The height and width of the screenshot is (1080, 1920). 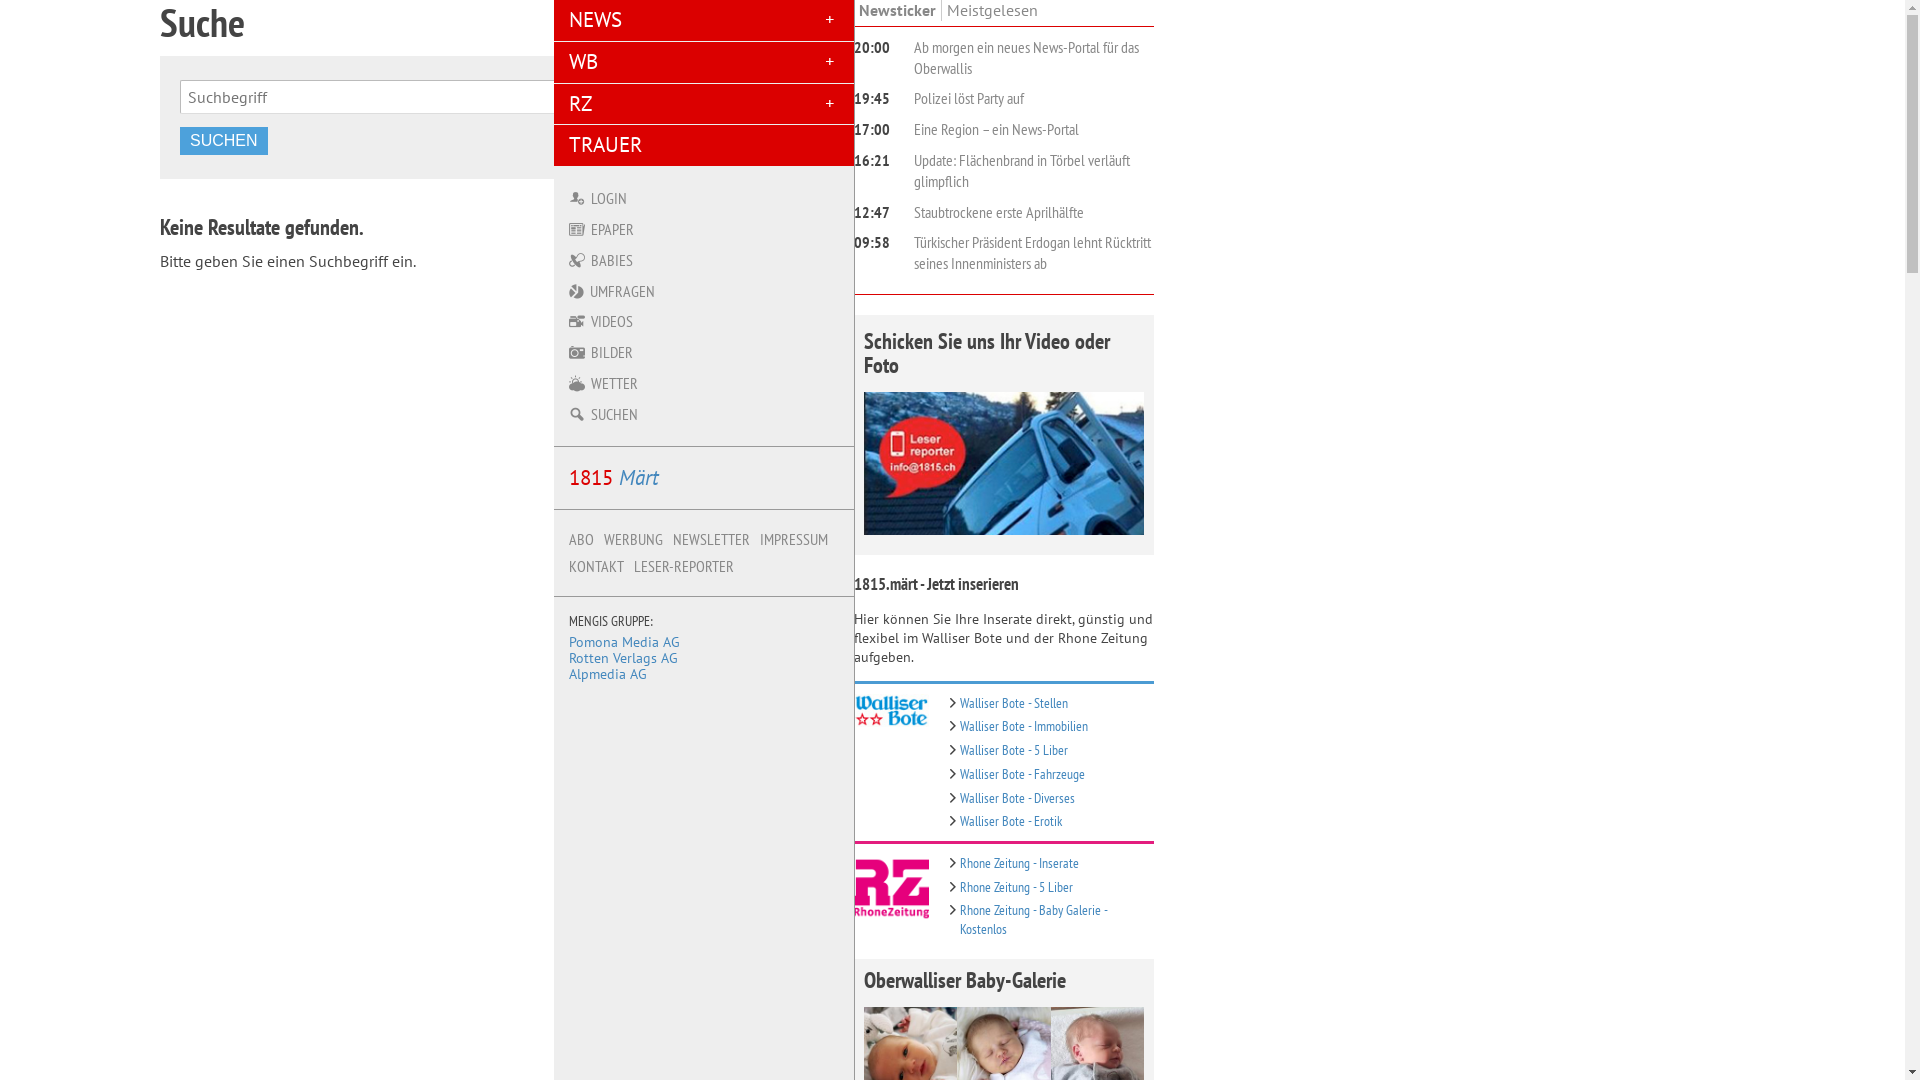 What do you see at coordinates (1018, 798) in the screenshot?
I see `Walliser Bote - Diverses` at bounding box center [1018, 798].